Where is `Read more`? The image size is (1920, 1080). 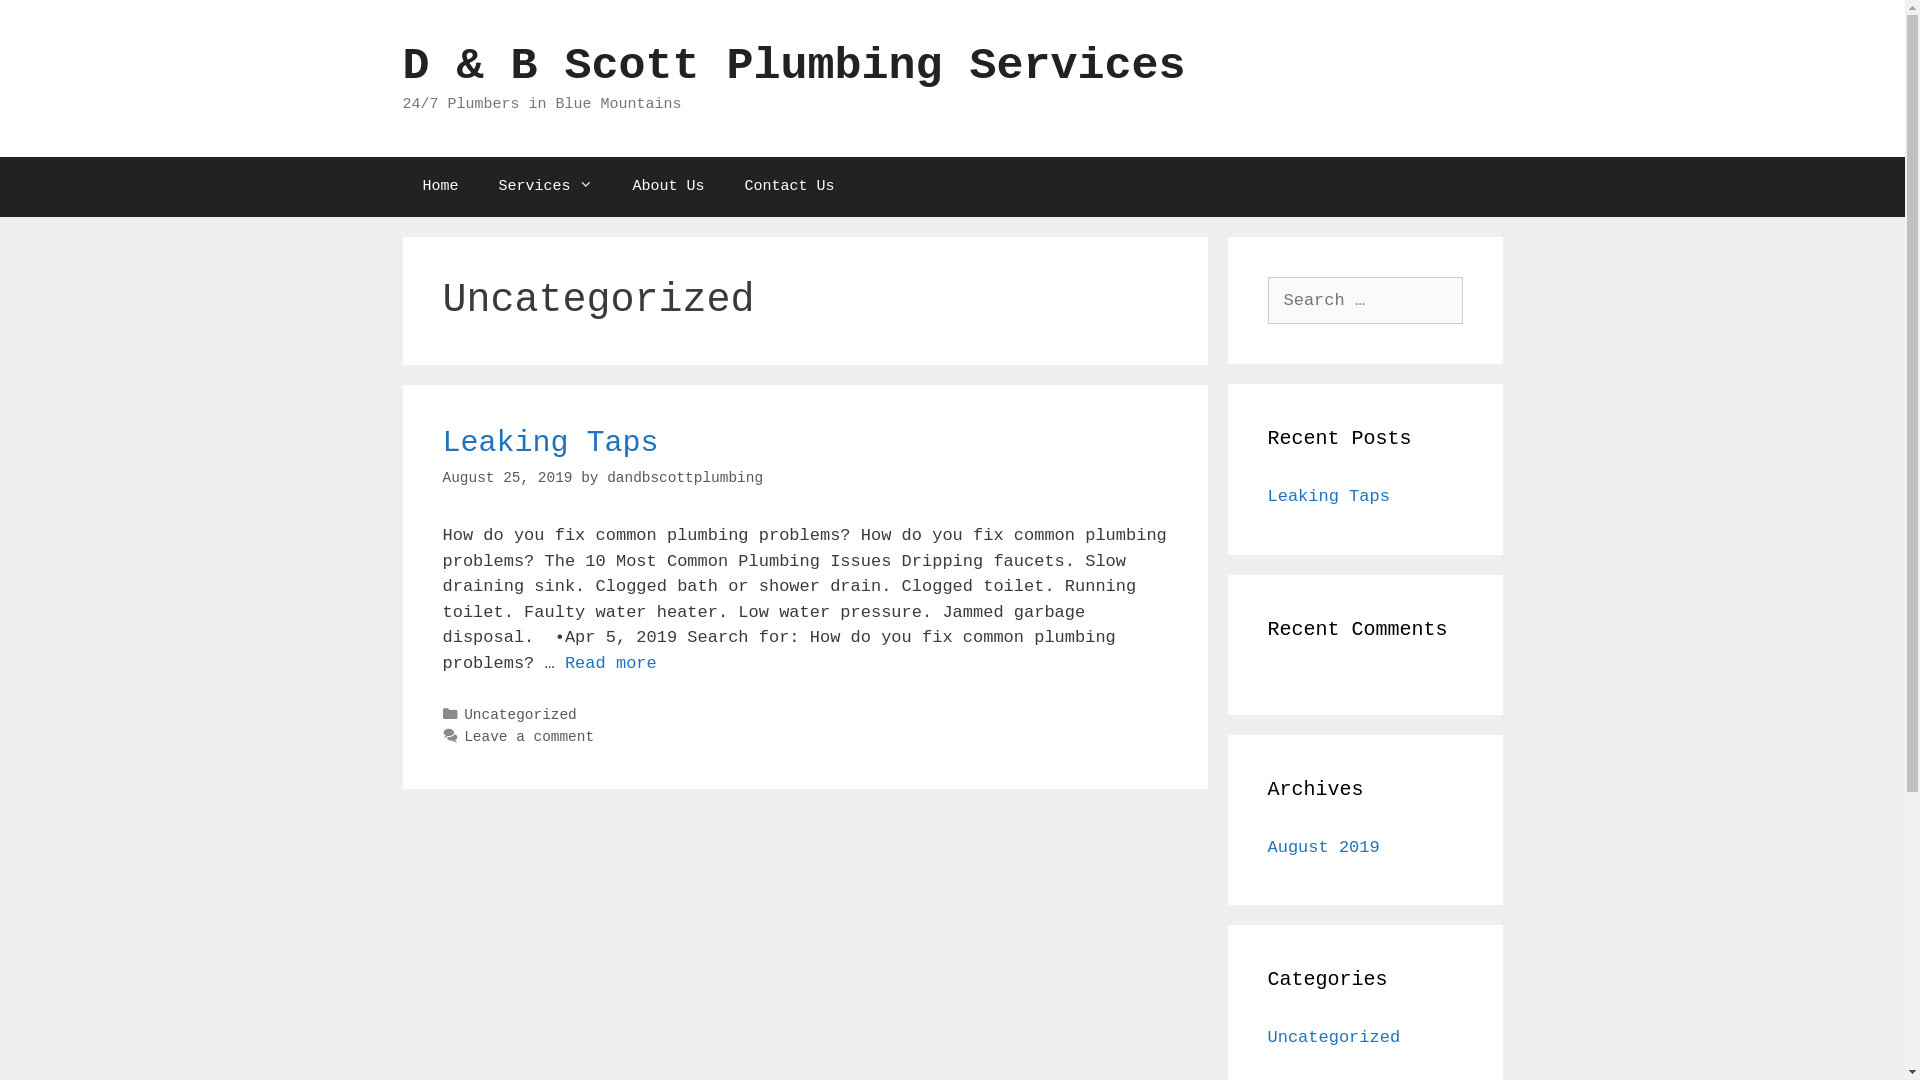
Read more is located at coordinates (611, 664).